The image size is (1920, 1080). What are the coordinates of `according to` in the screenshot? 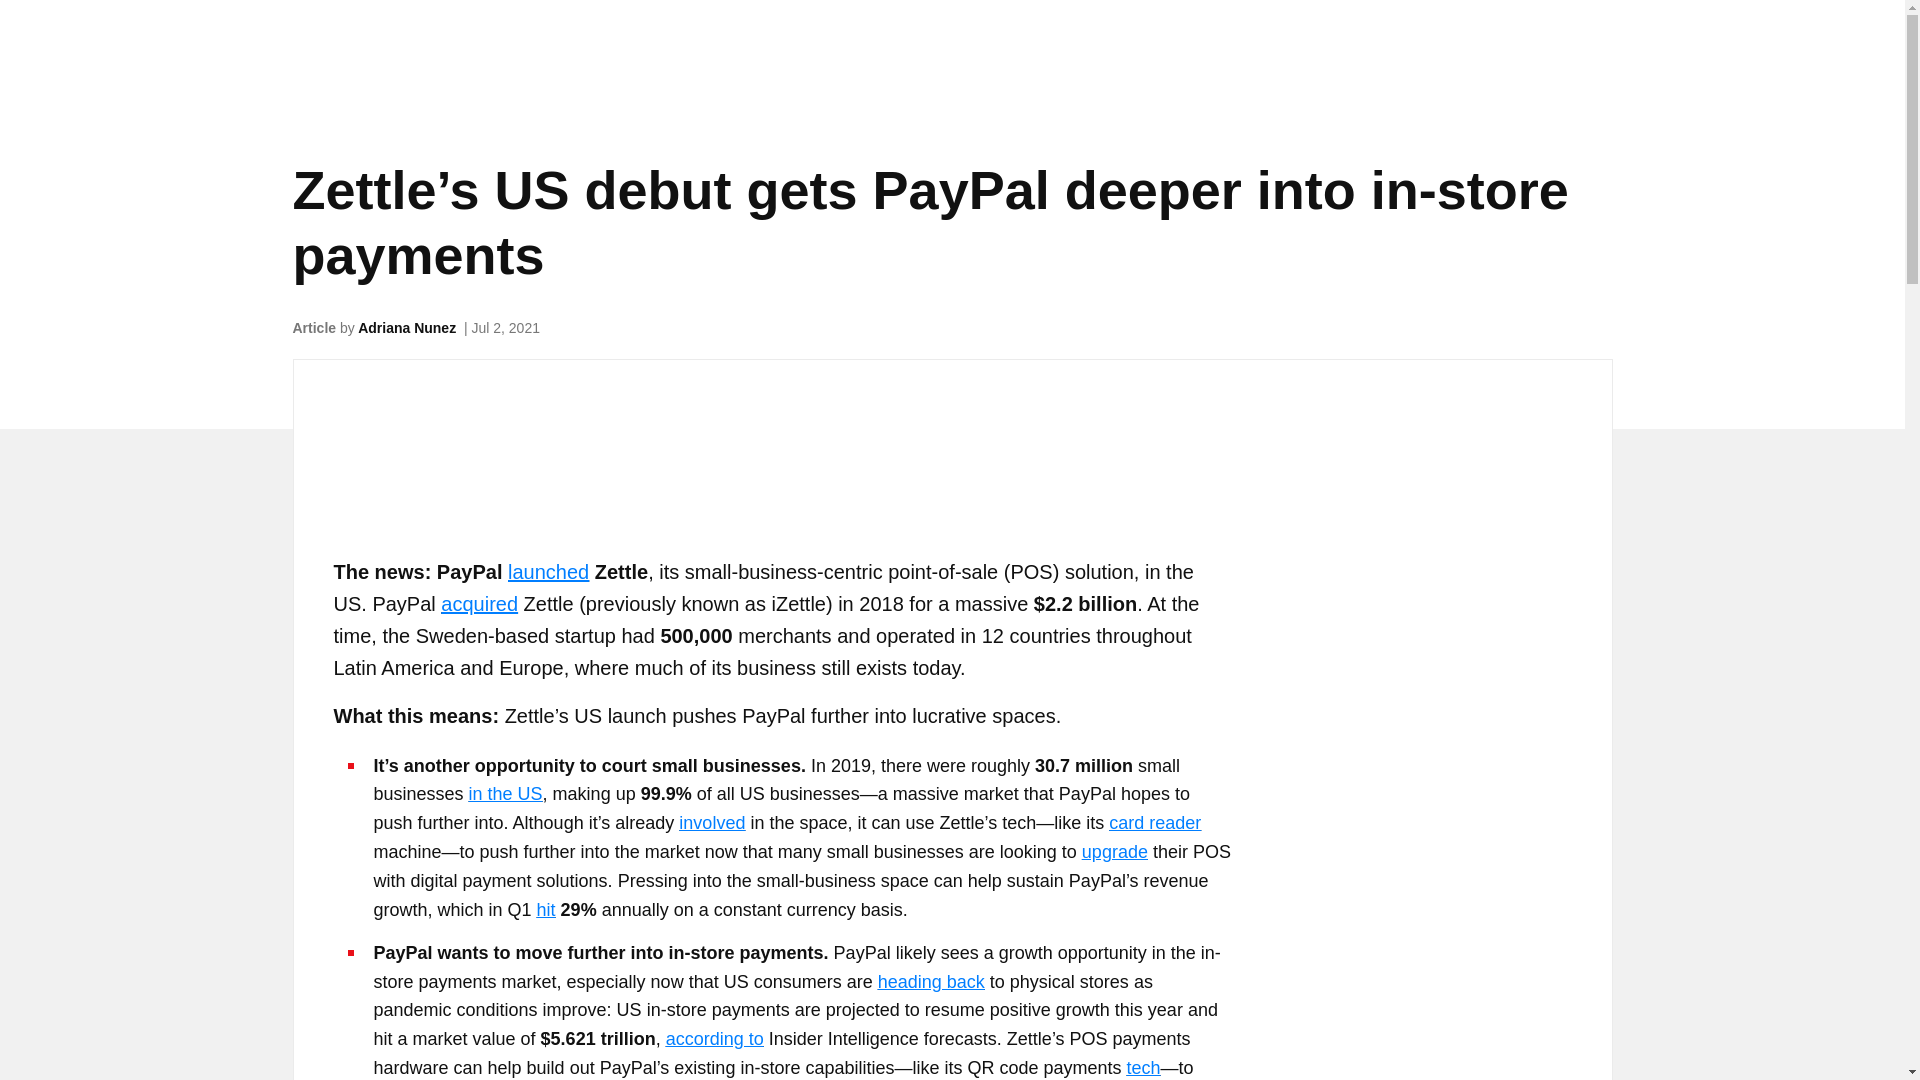 It's located at (715, 1038).